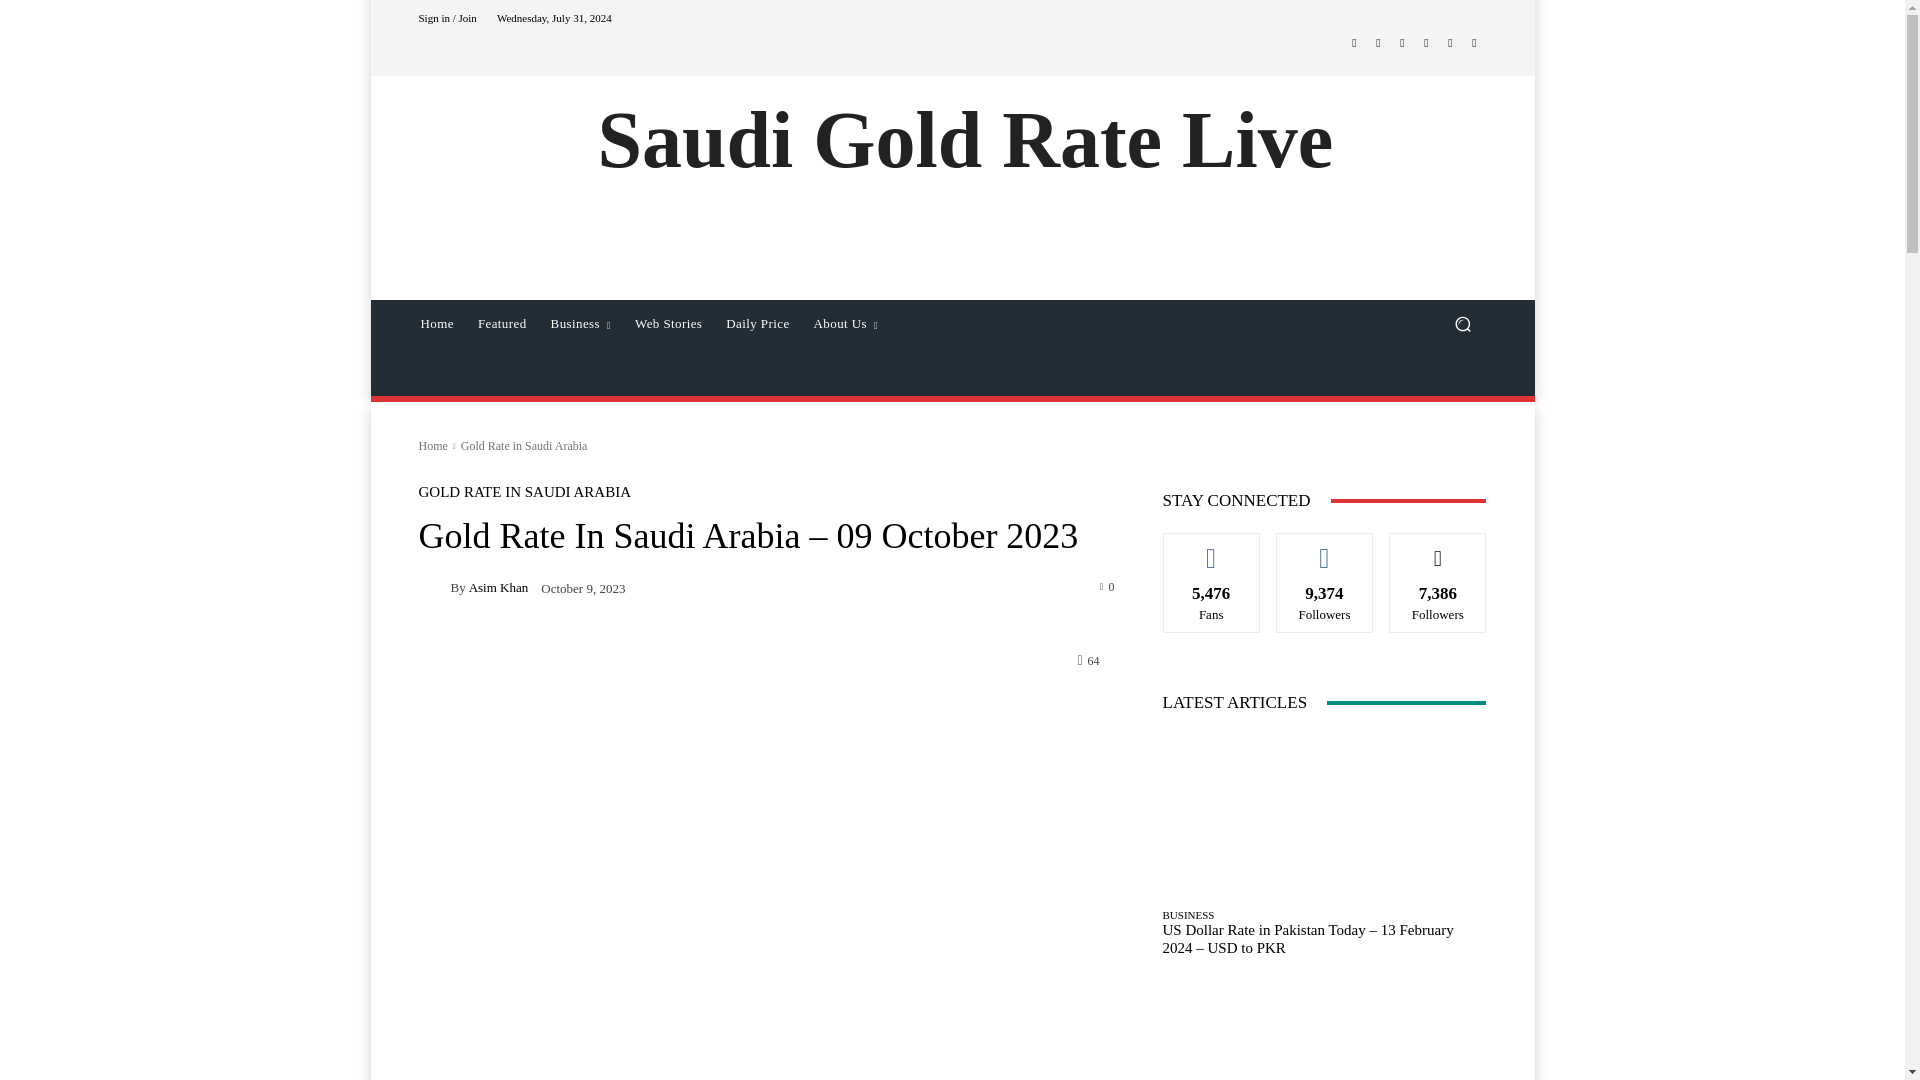 The image size is (1920, 1080). I want to click on Home, so click(436, 324).